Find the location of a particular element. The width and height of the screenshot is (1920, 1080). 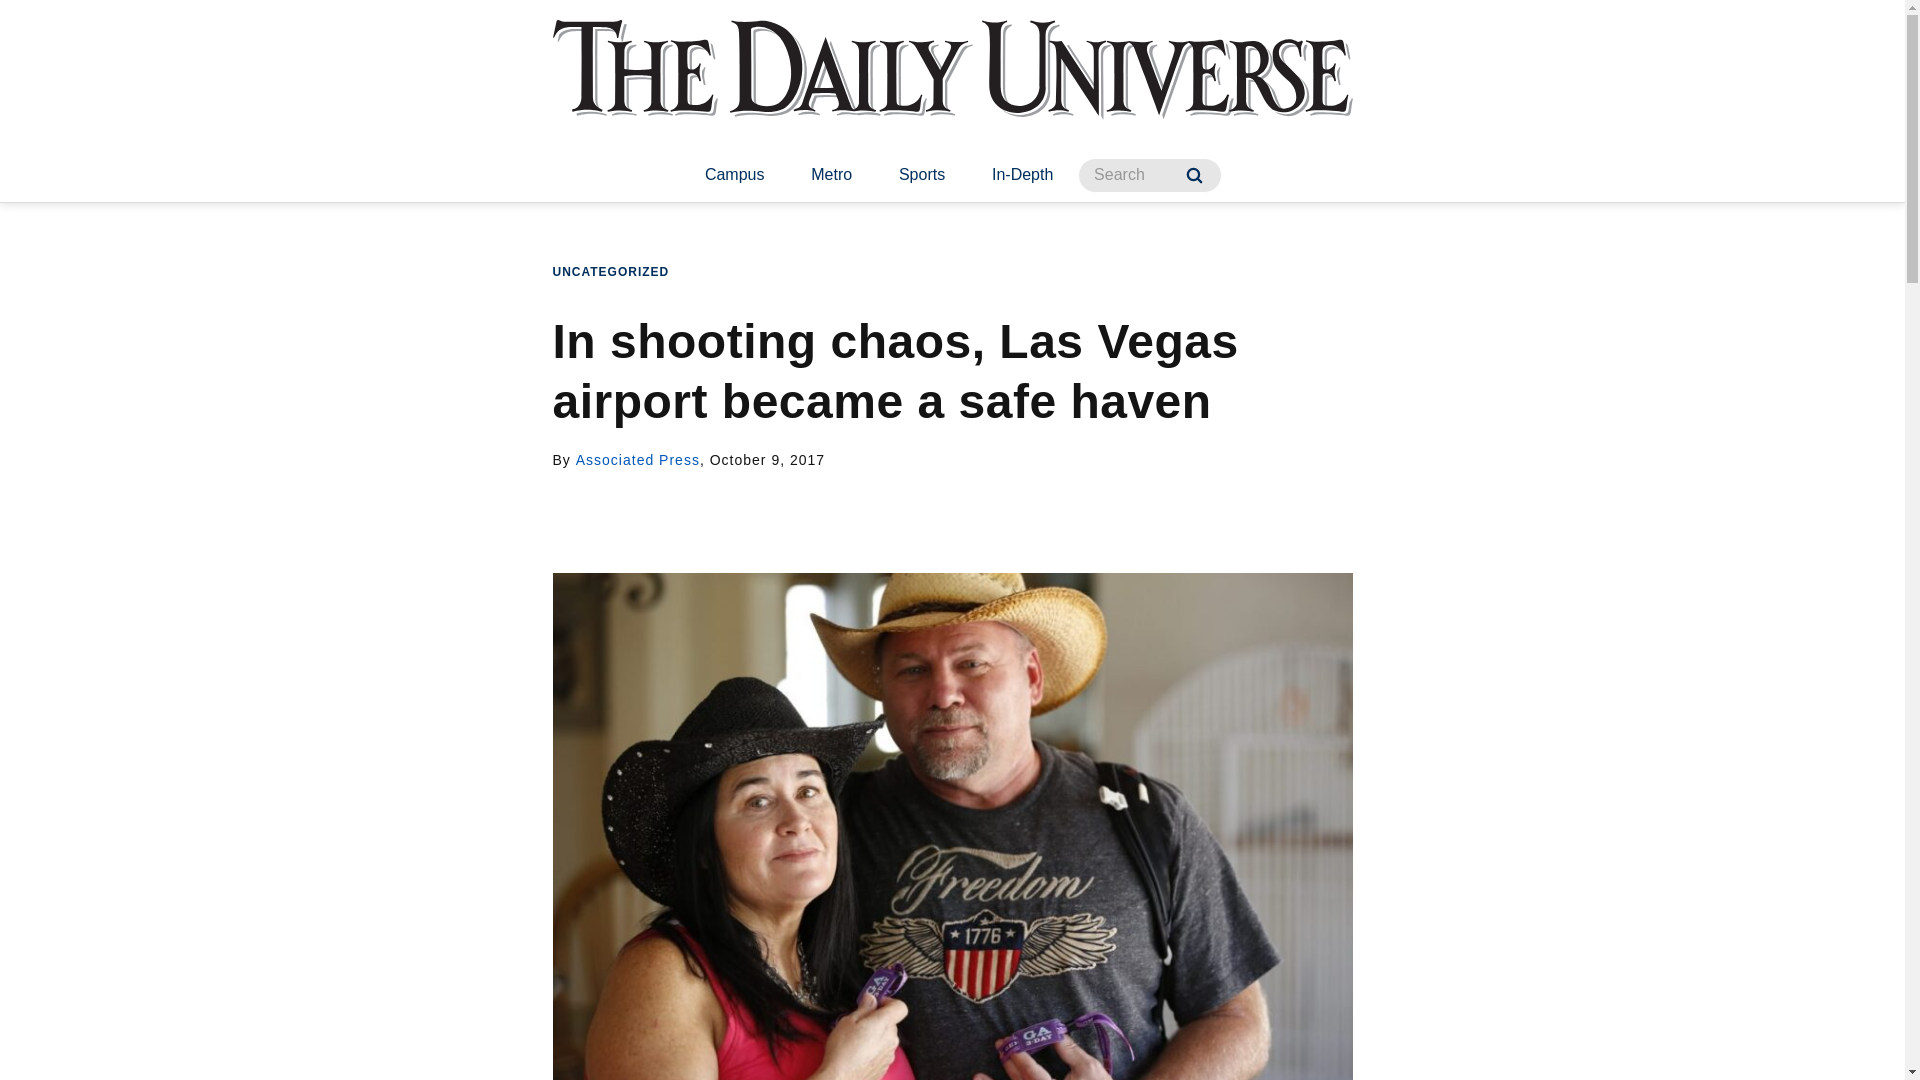

Search is located at coordinates (1194, 175).